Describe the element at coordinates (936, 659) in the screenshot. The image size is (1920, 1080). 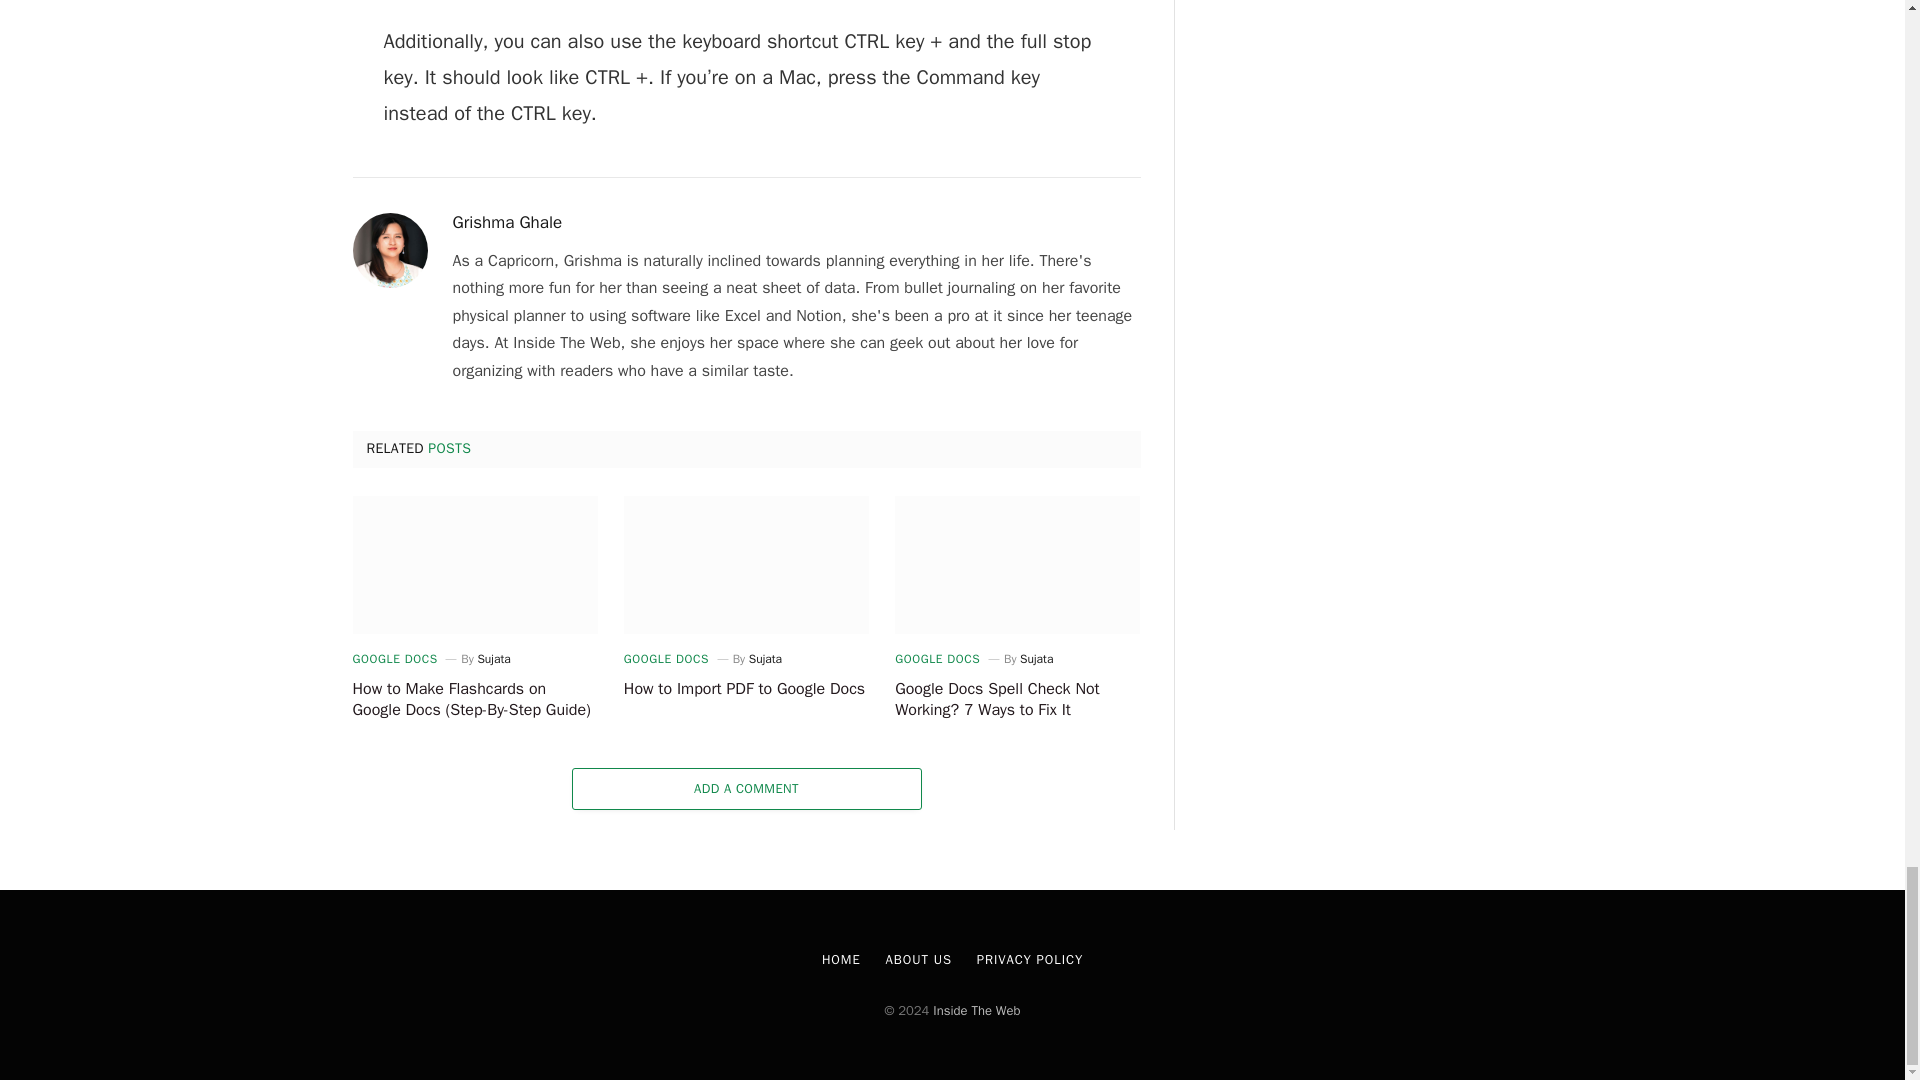
I see `GOOGLE DOCS` at that location.